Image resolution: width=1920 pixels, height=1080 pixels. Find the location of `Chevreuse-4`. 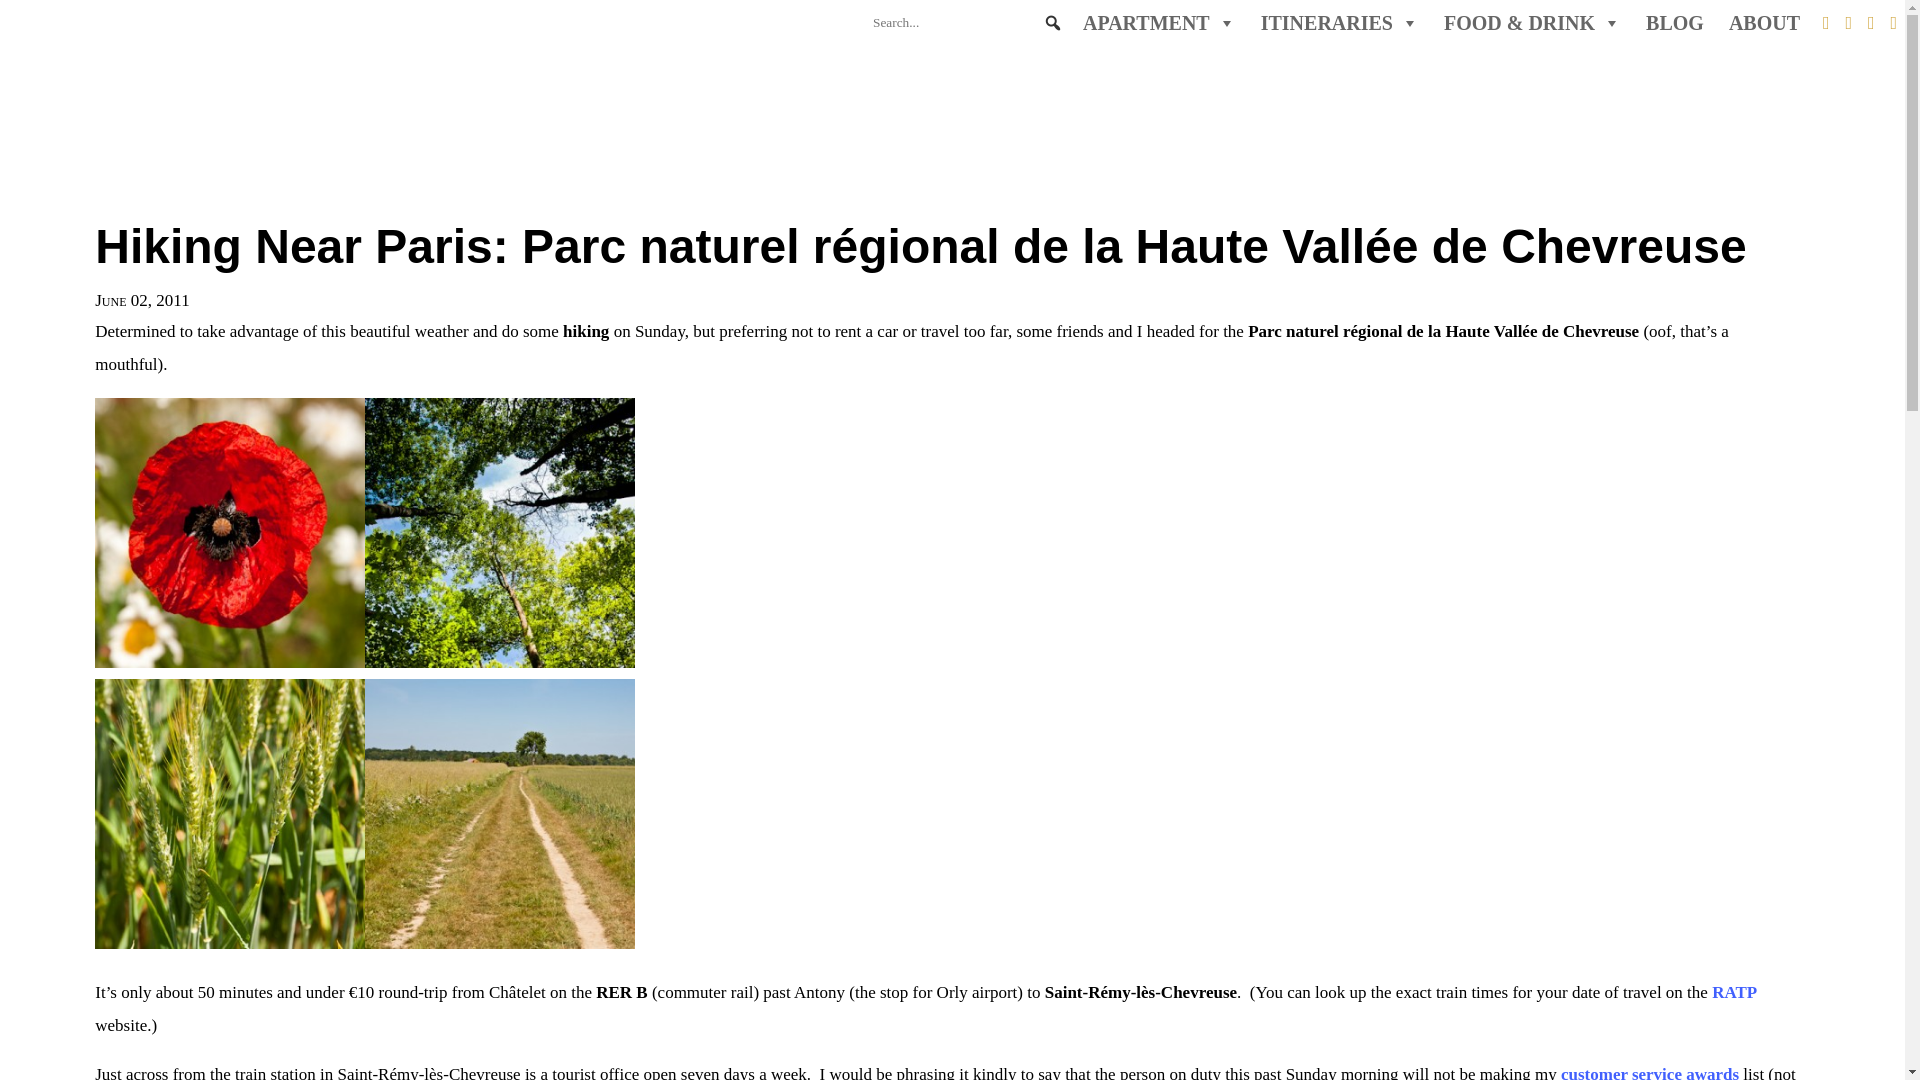

Chevreuse-4 is located at coordinates (229, 814).